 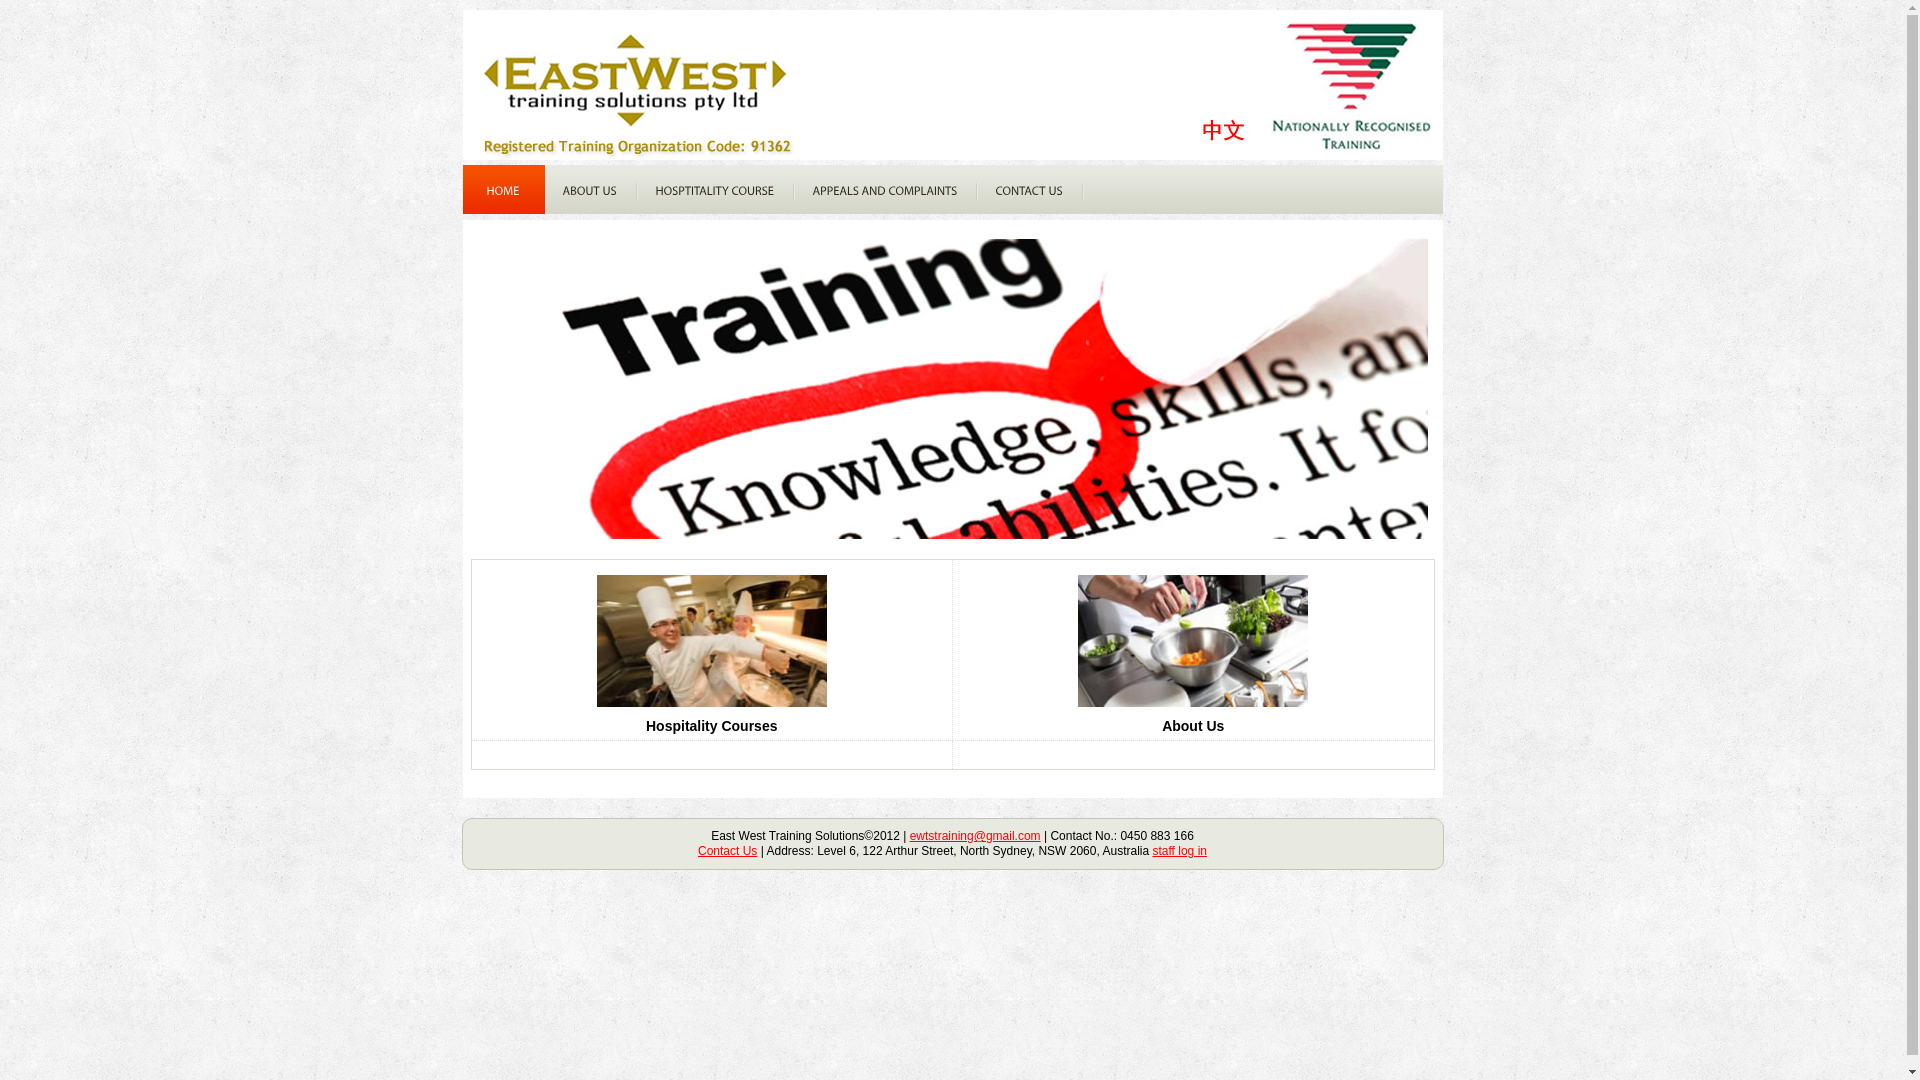 I want to click on ewtstraining@gmail.com, so click(x=976, y=836).